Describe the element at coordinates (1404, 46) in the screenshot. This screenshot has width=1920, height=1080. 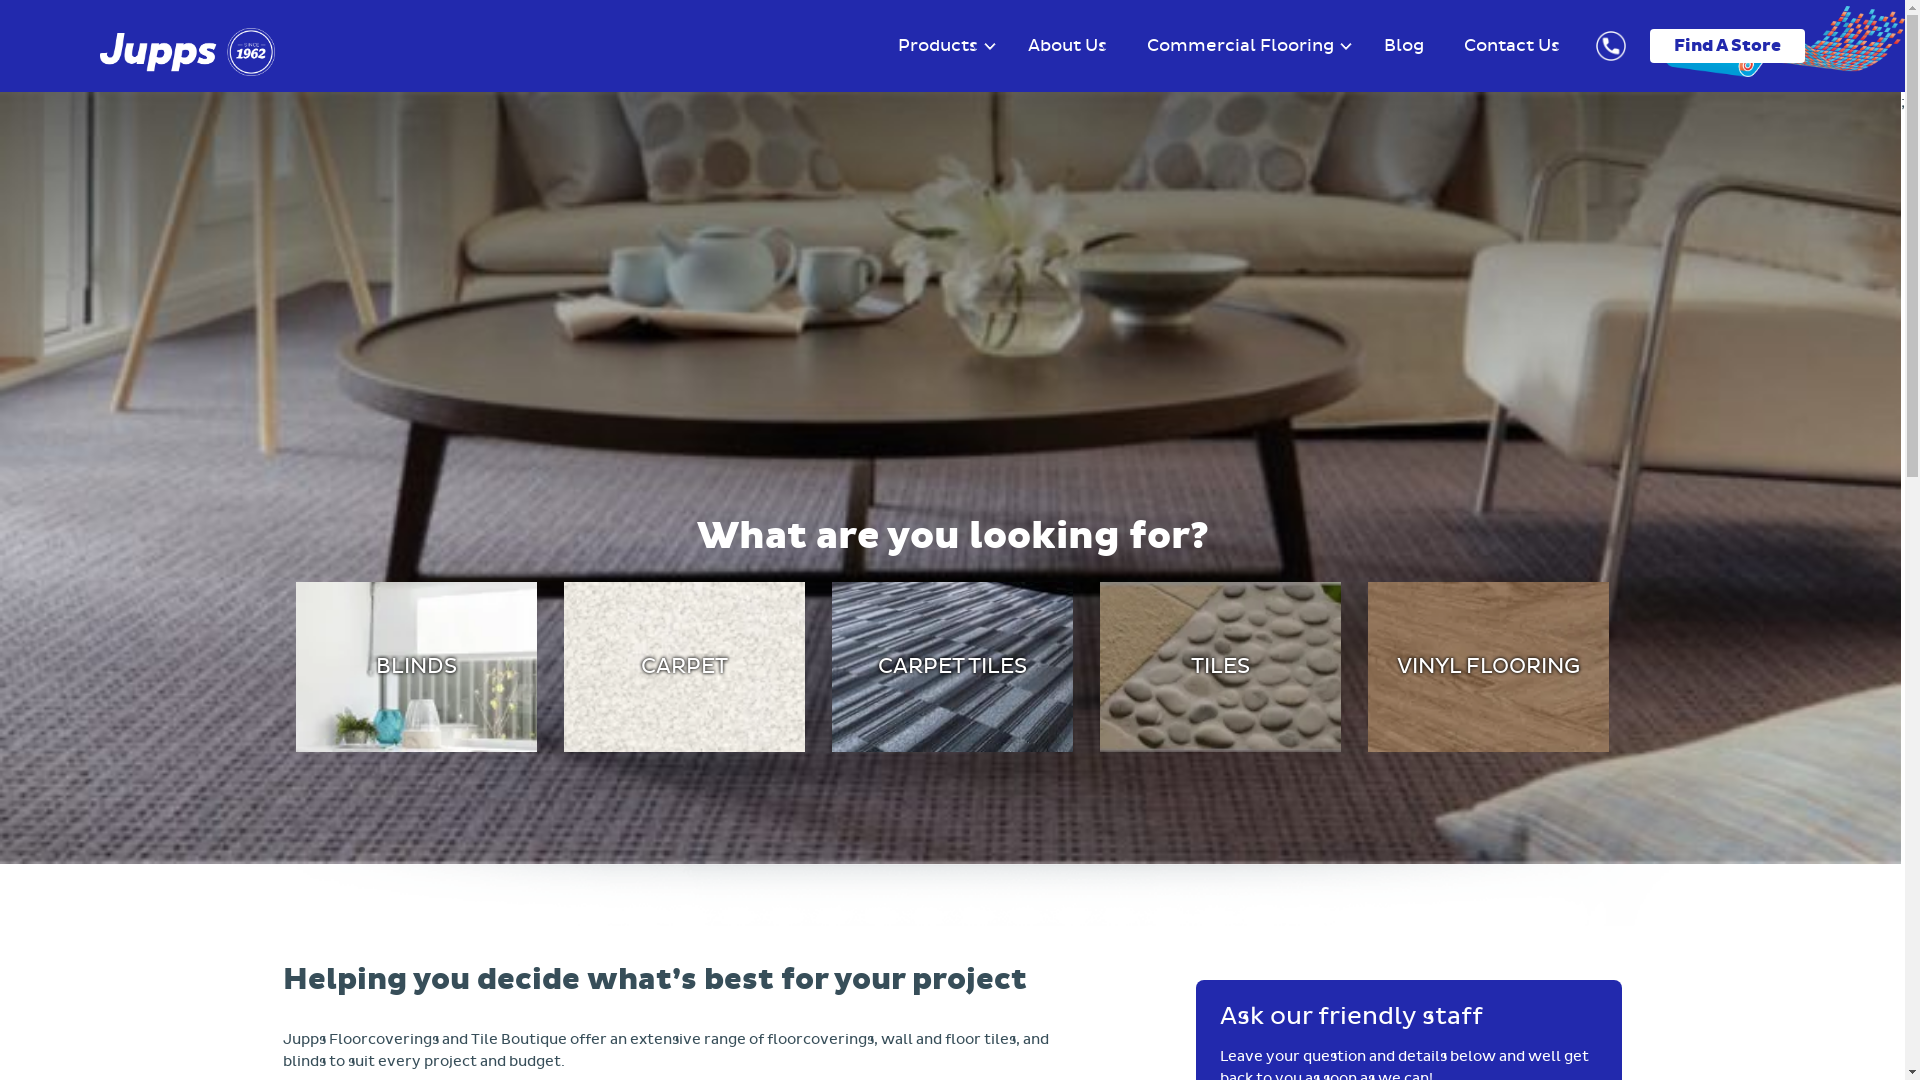
I see `Blog` at that location.